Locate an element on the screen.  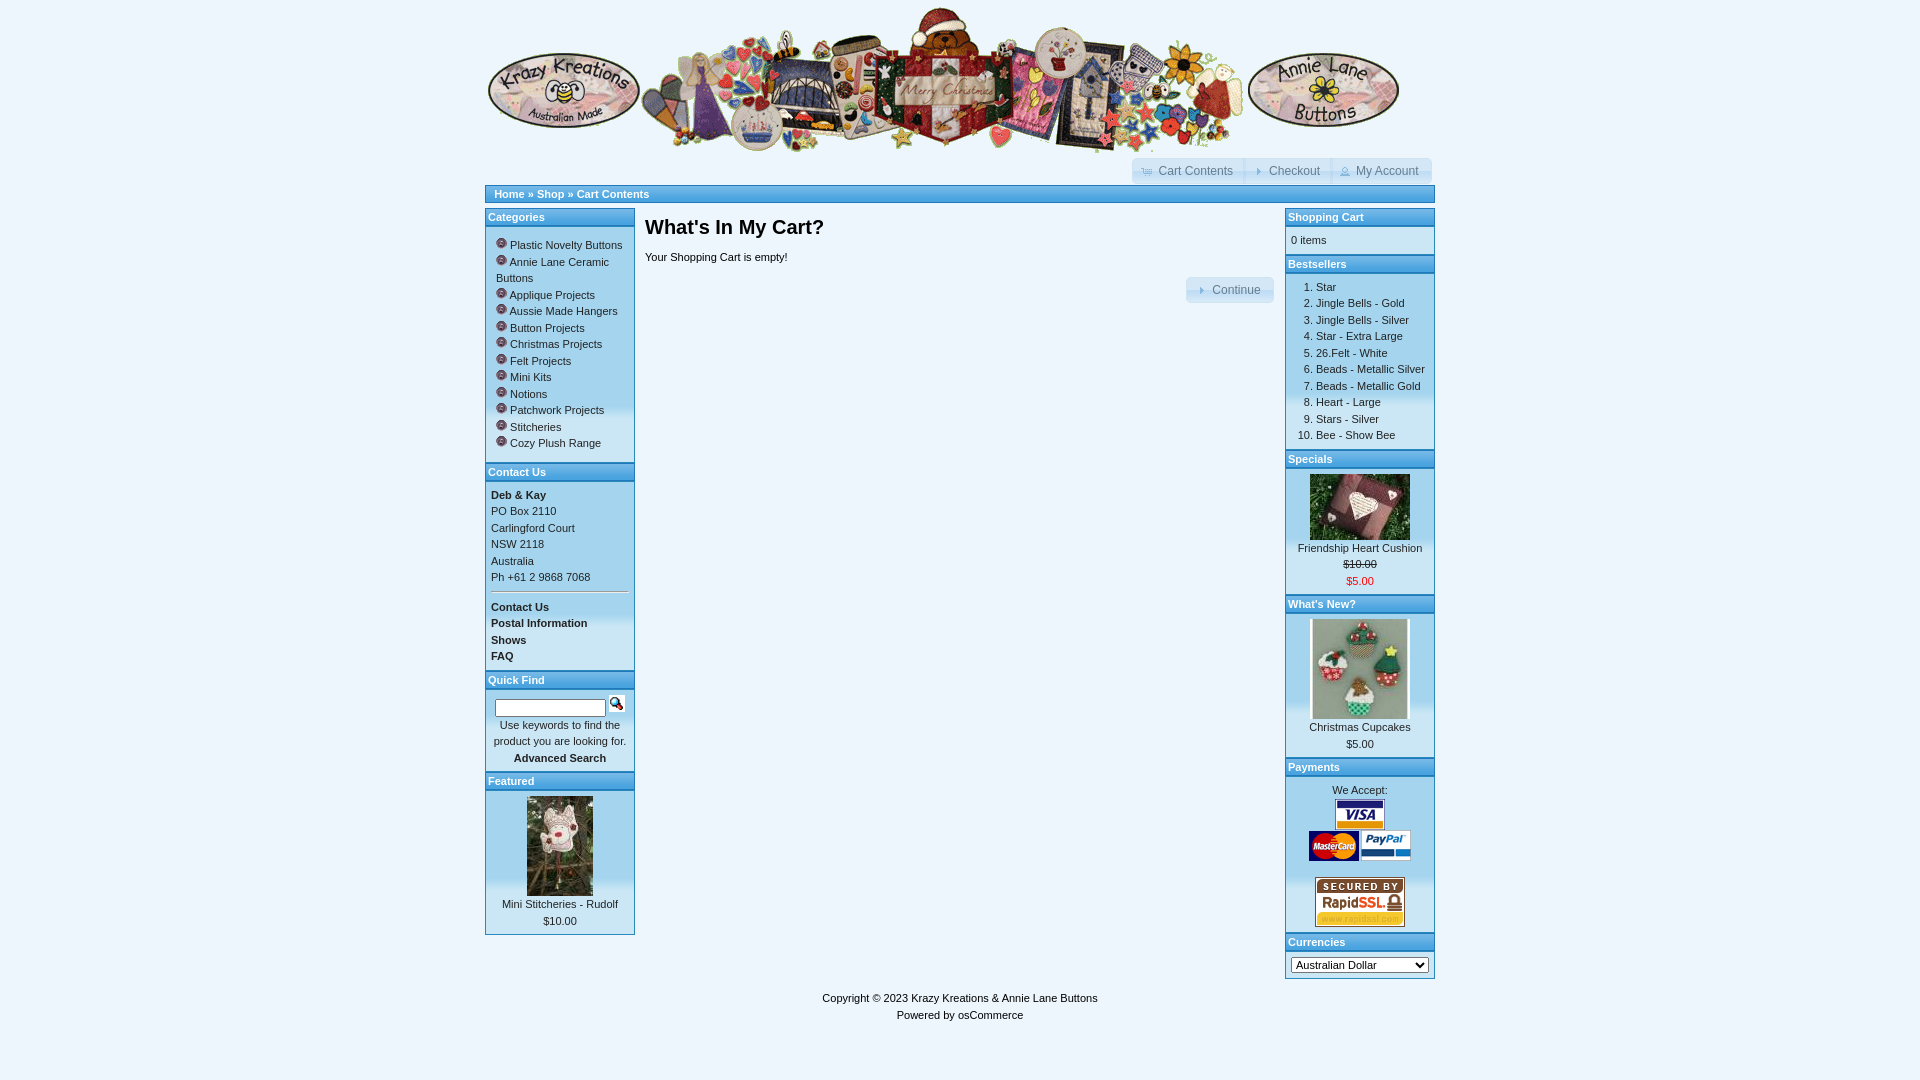
 Notions is located at coordinates (522, 394).